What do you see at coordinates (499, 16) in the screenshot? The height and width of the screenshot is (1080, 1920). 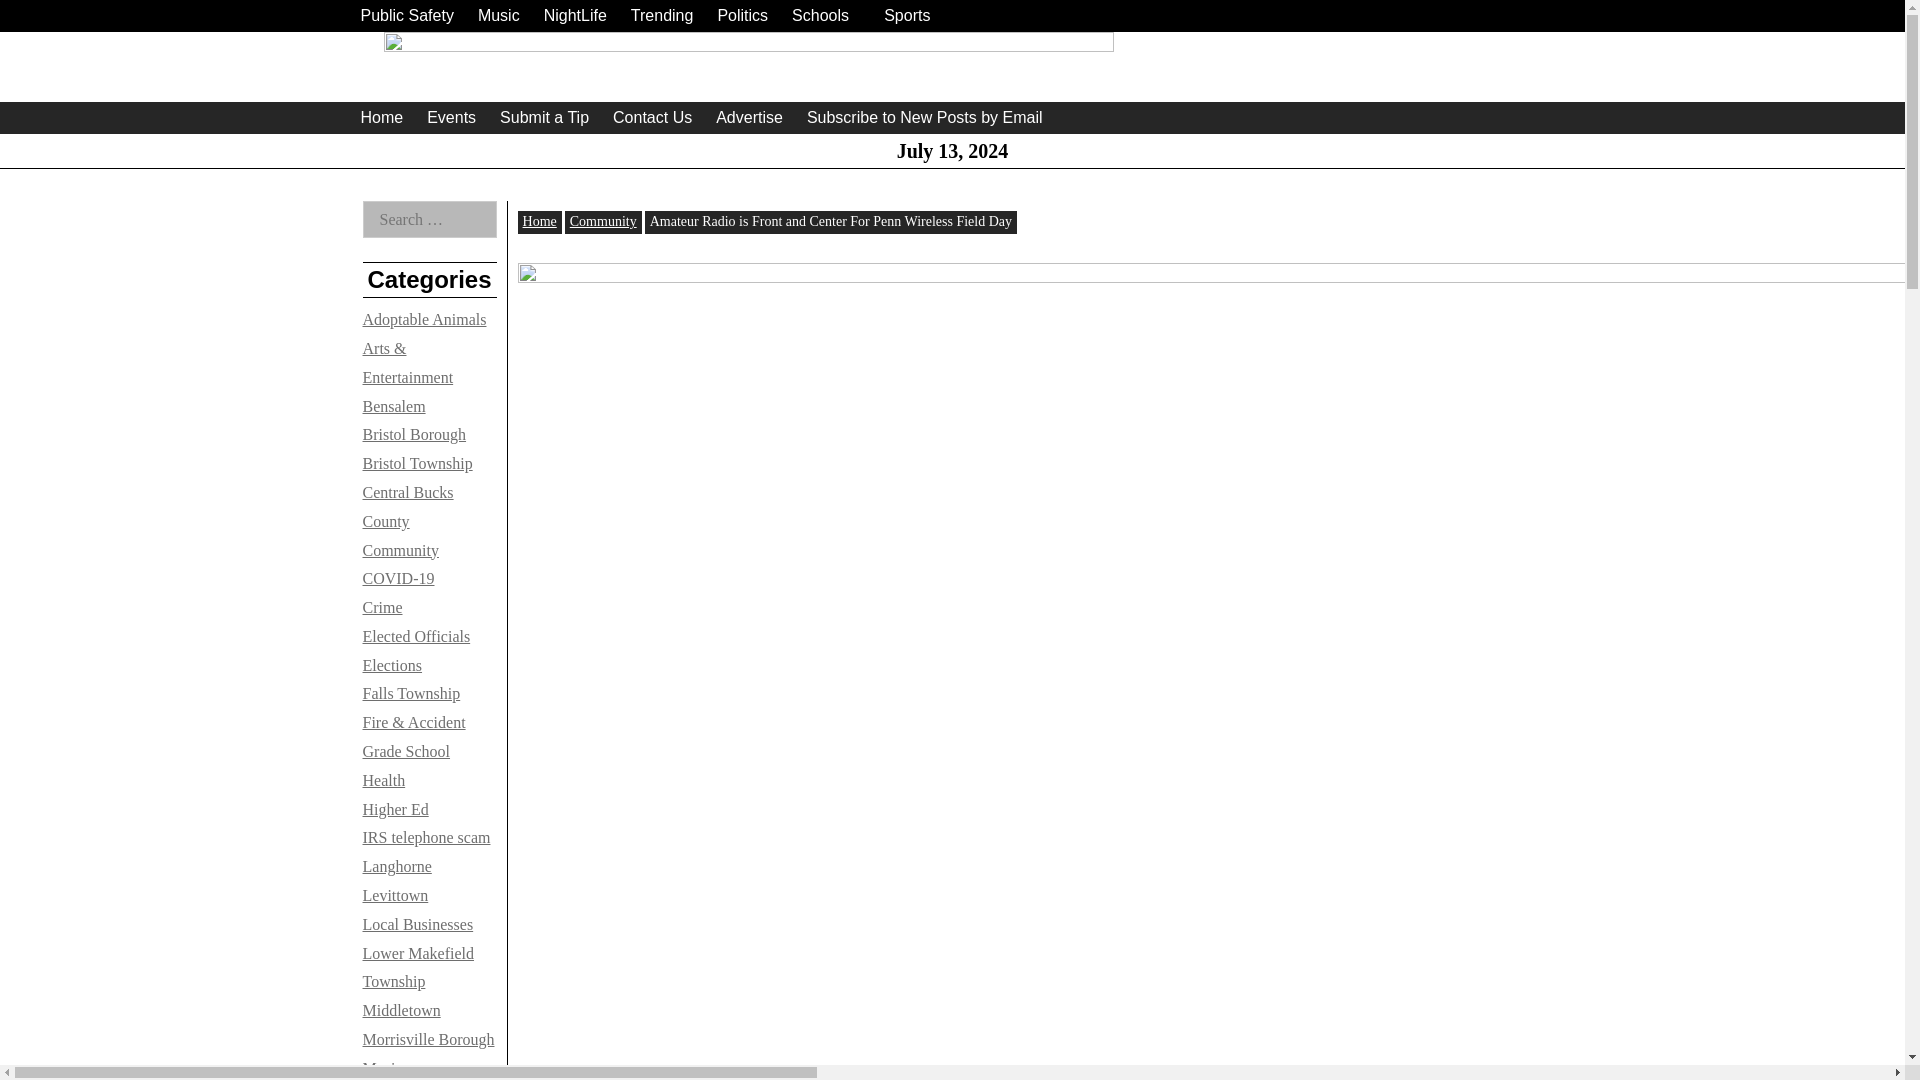 I see `Music` at bounding box center [499, 16].